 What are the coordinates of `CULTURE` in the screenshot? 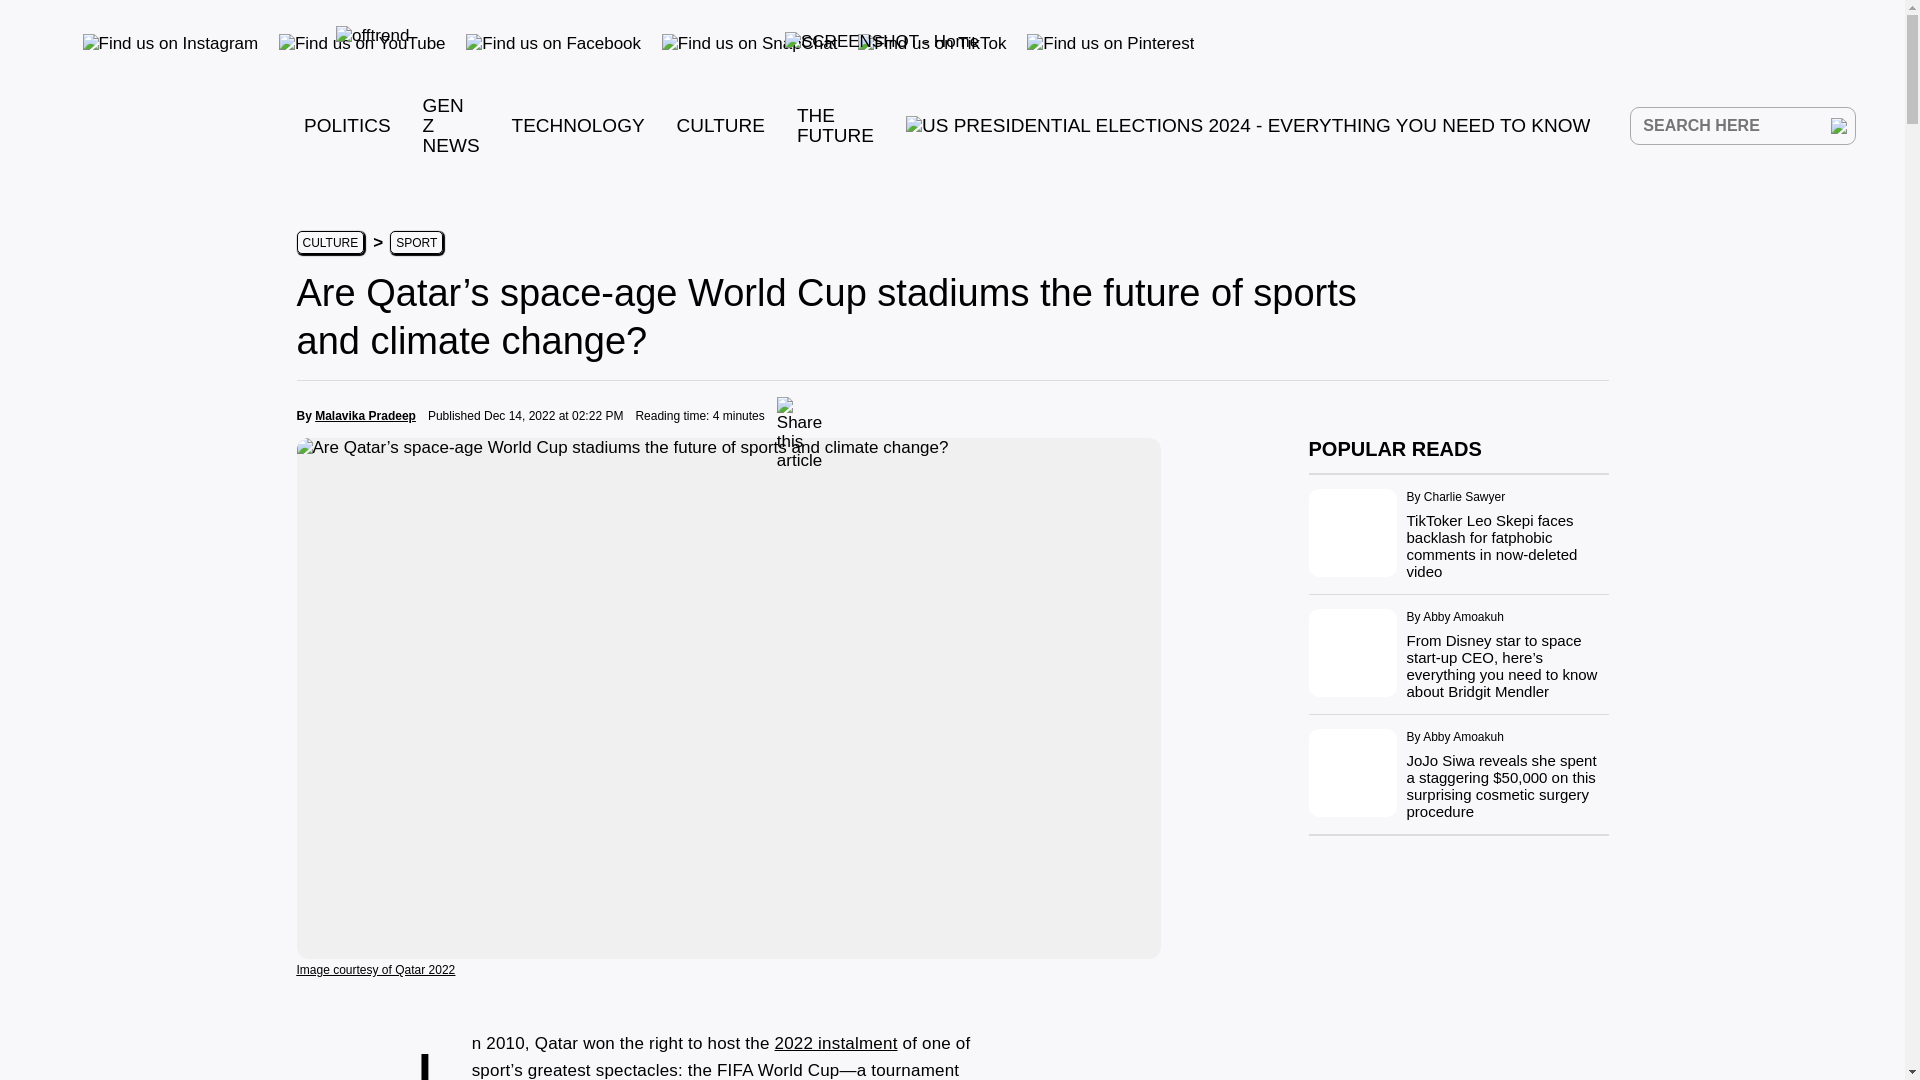 It's located at (329, 242).